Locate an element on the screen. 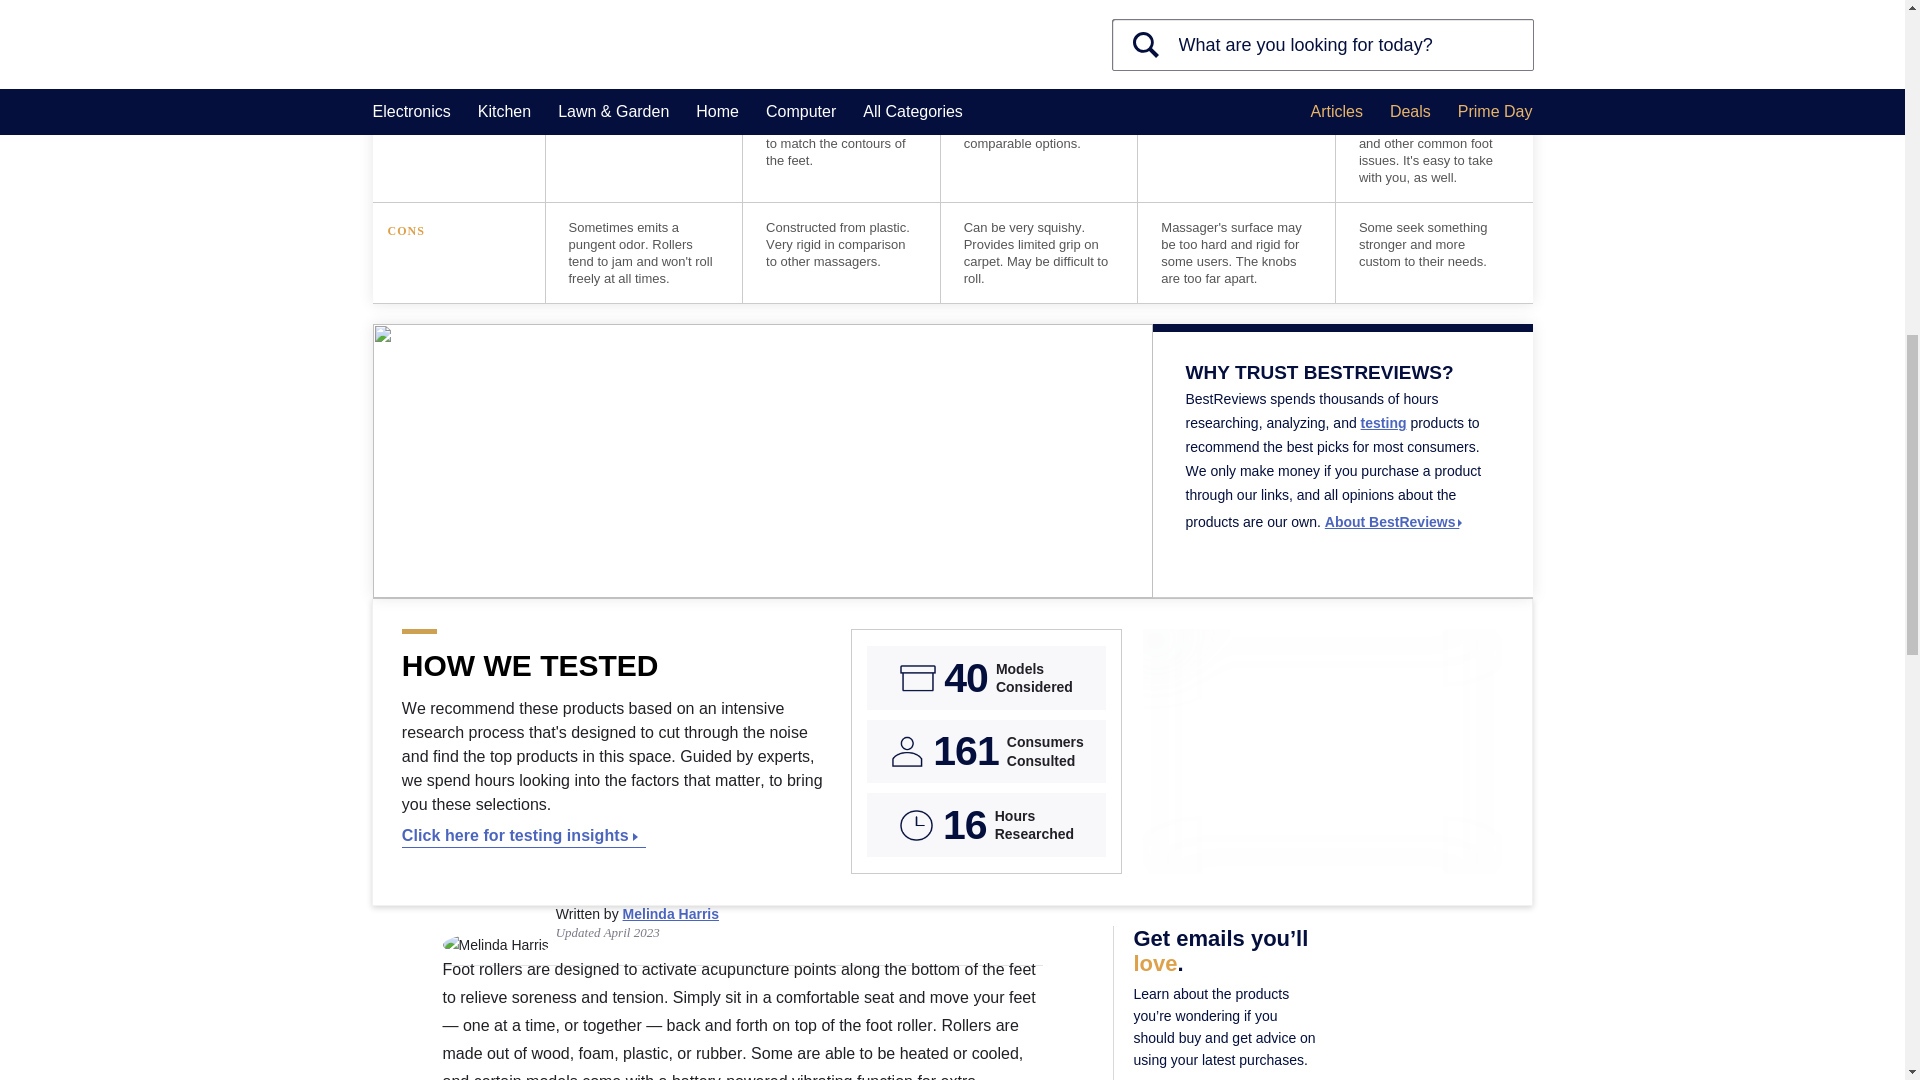 This screenshot has height=1080, width=1920. Melinda Harris is located at coordinates (670, 914).